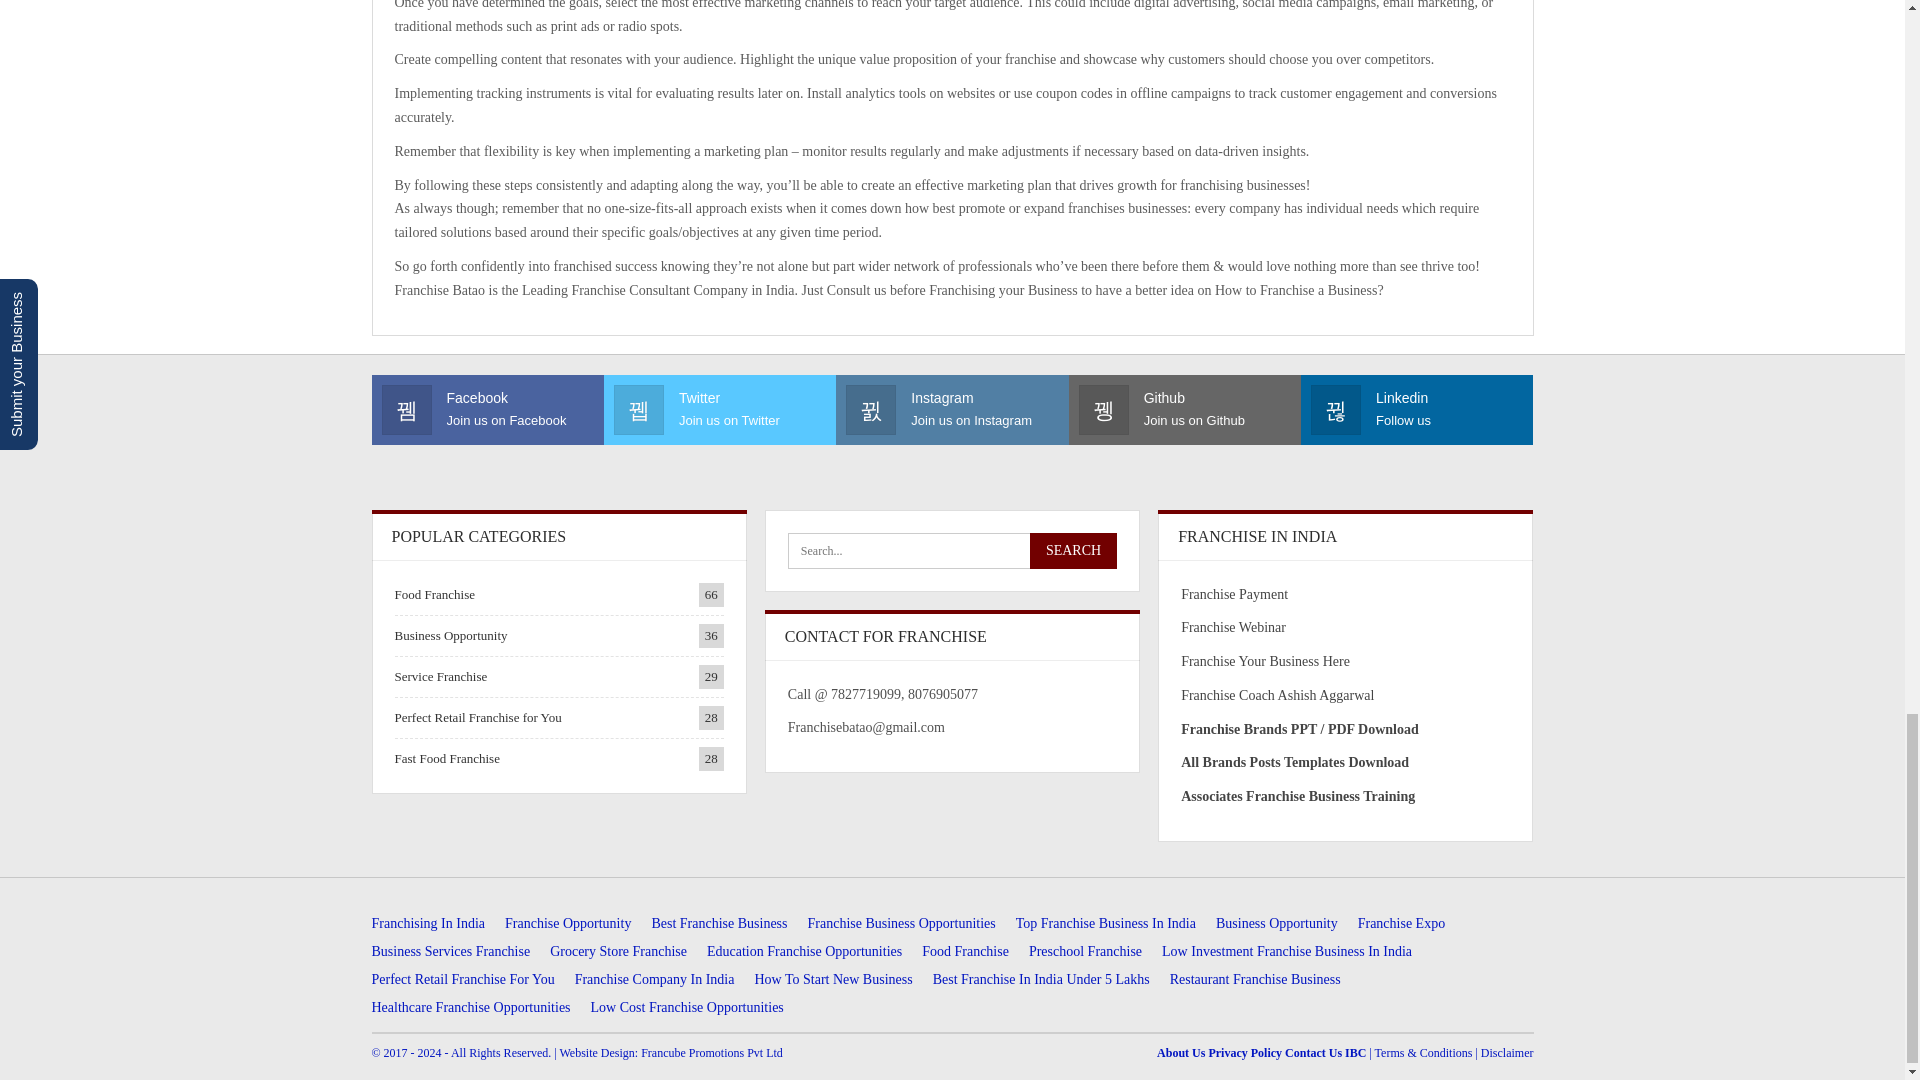 The height and width of the screenshot is (1080, 1920). Describe the element at coordinates (952, 551) in the screenshot. I see `Search for:` at that location.